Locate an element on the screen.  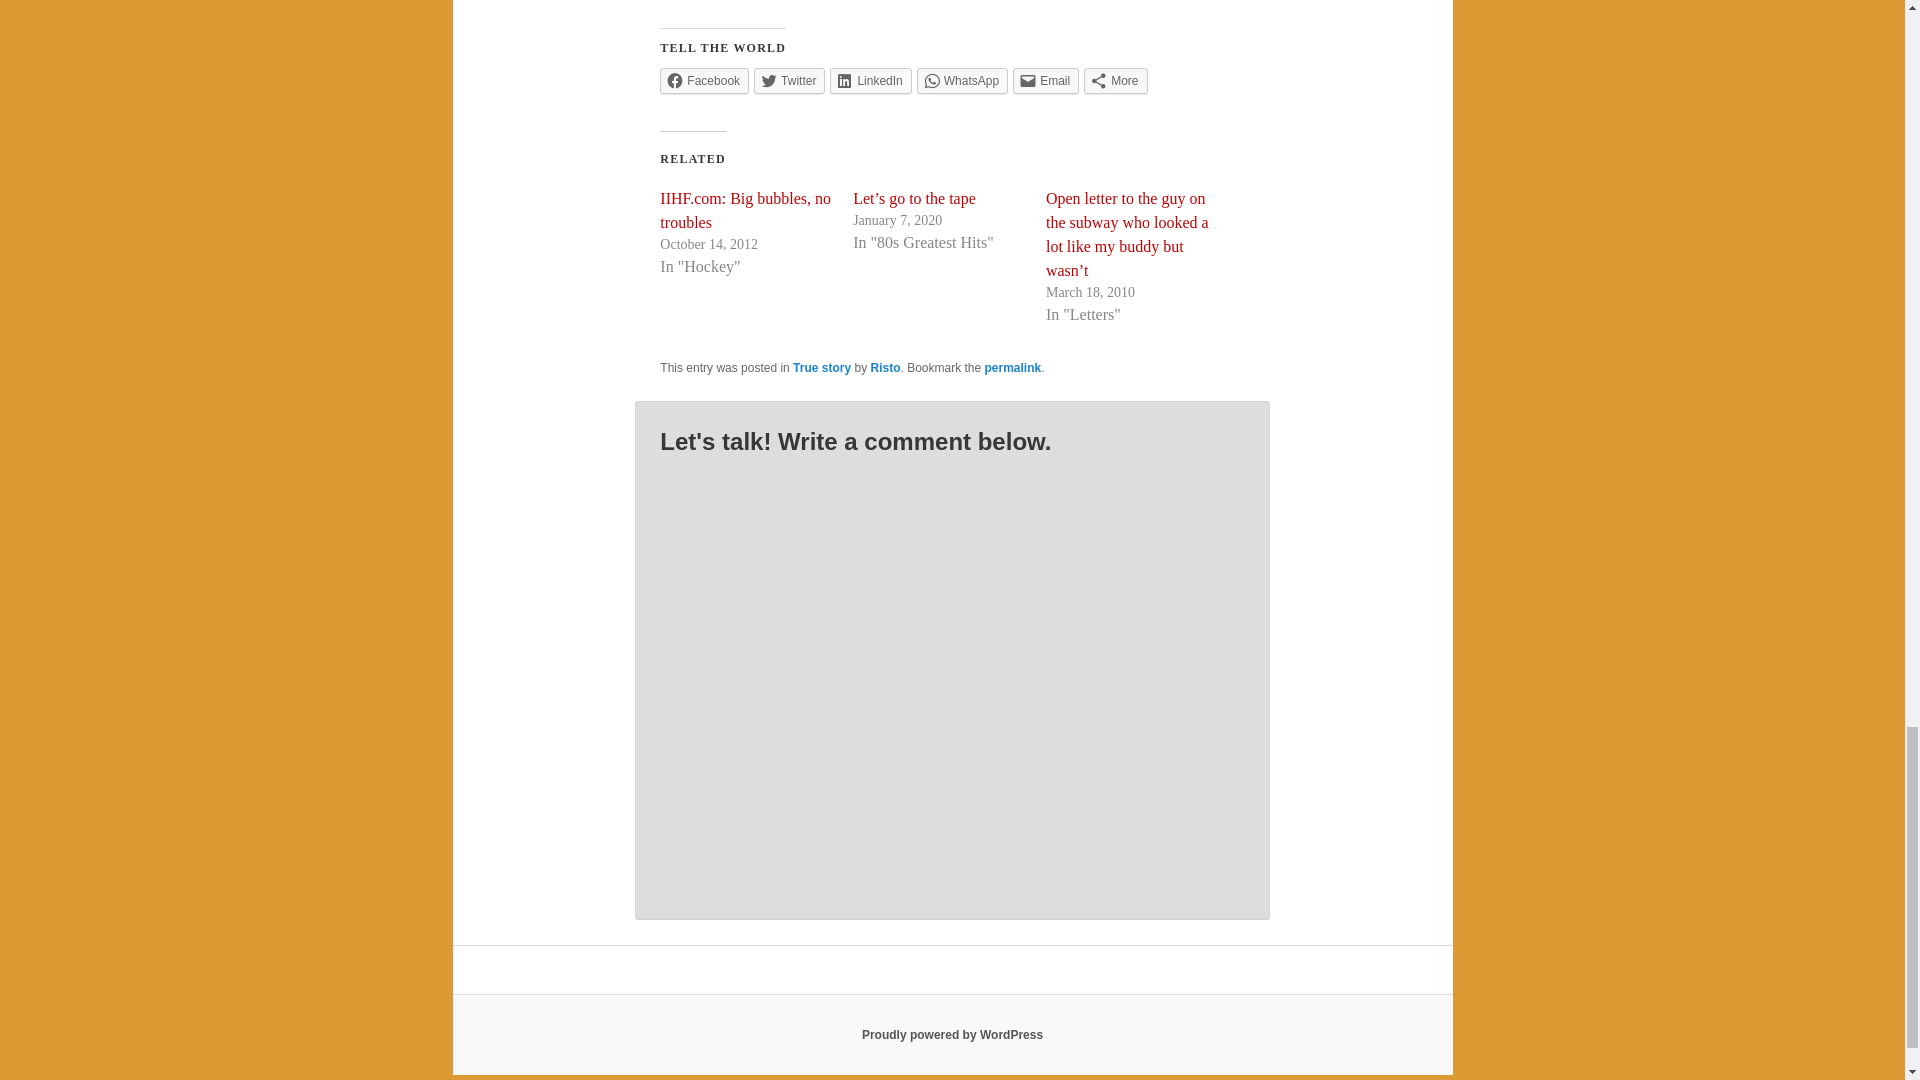
Semantic Personal Publishing Platform is located at coordinates (952, 1035).